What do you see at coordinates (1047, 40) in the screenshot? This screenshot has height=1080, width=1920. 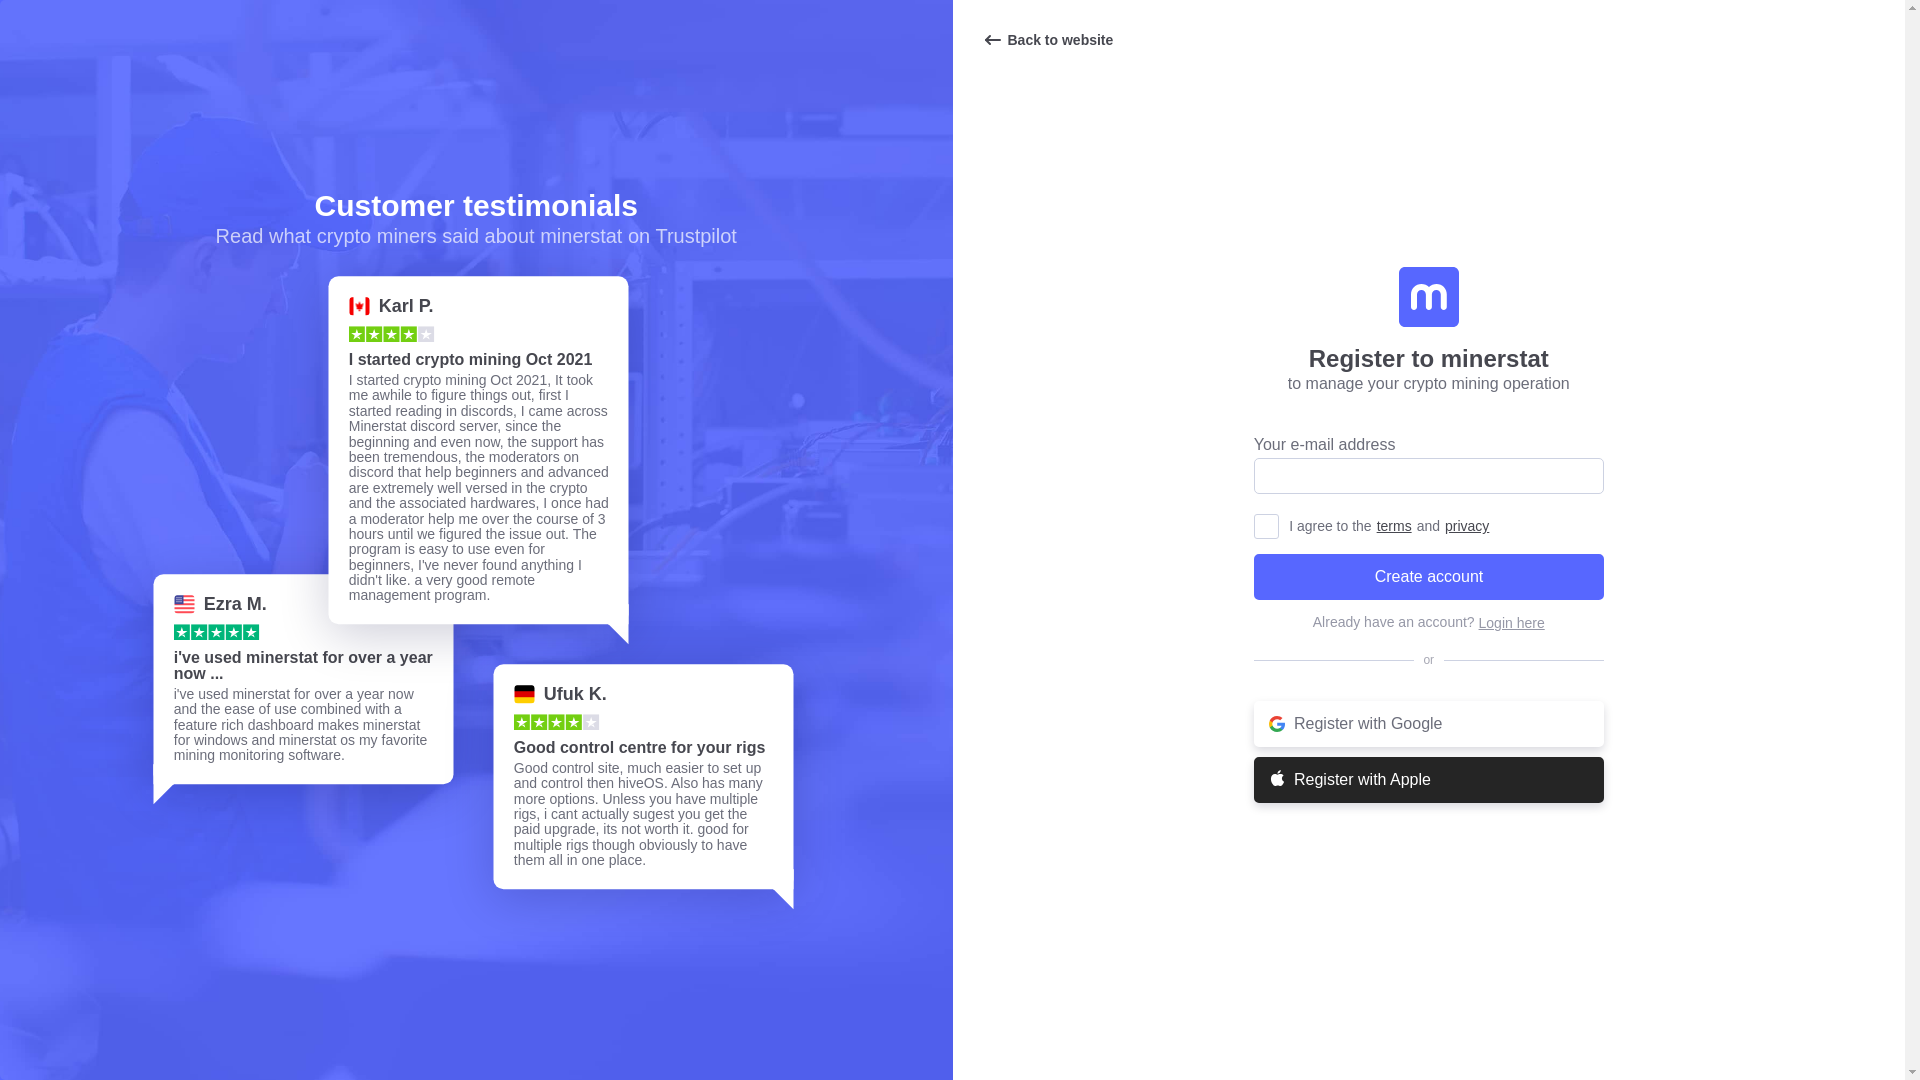 I see `Back to website` at bounding box center [1047, 40].